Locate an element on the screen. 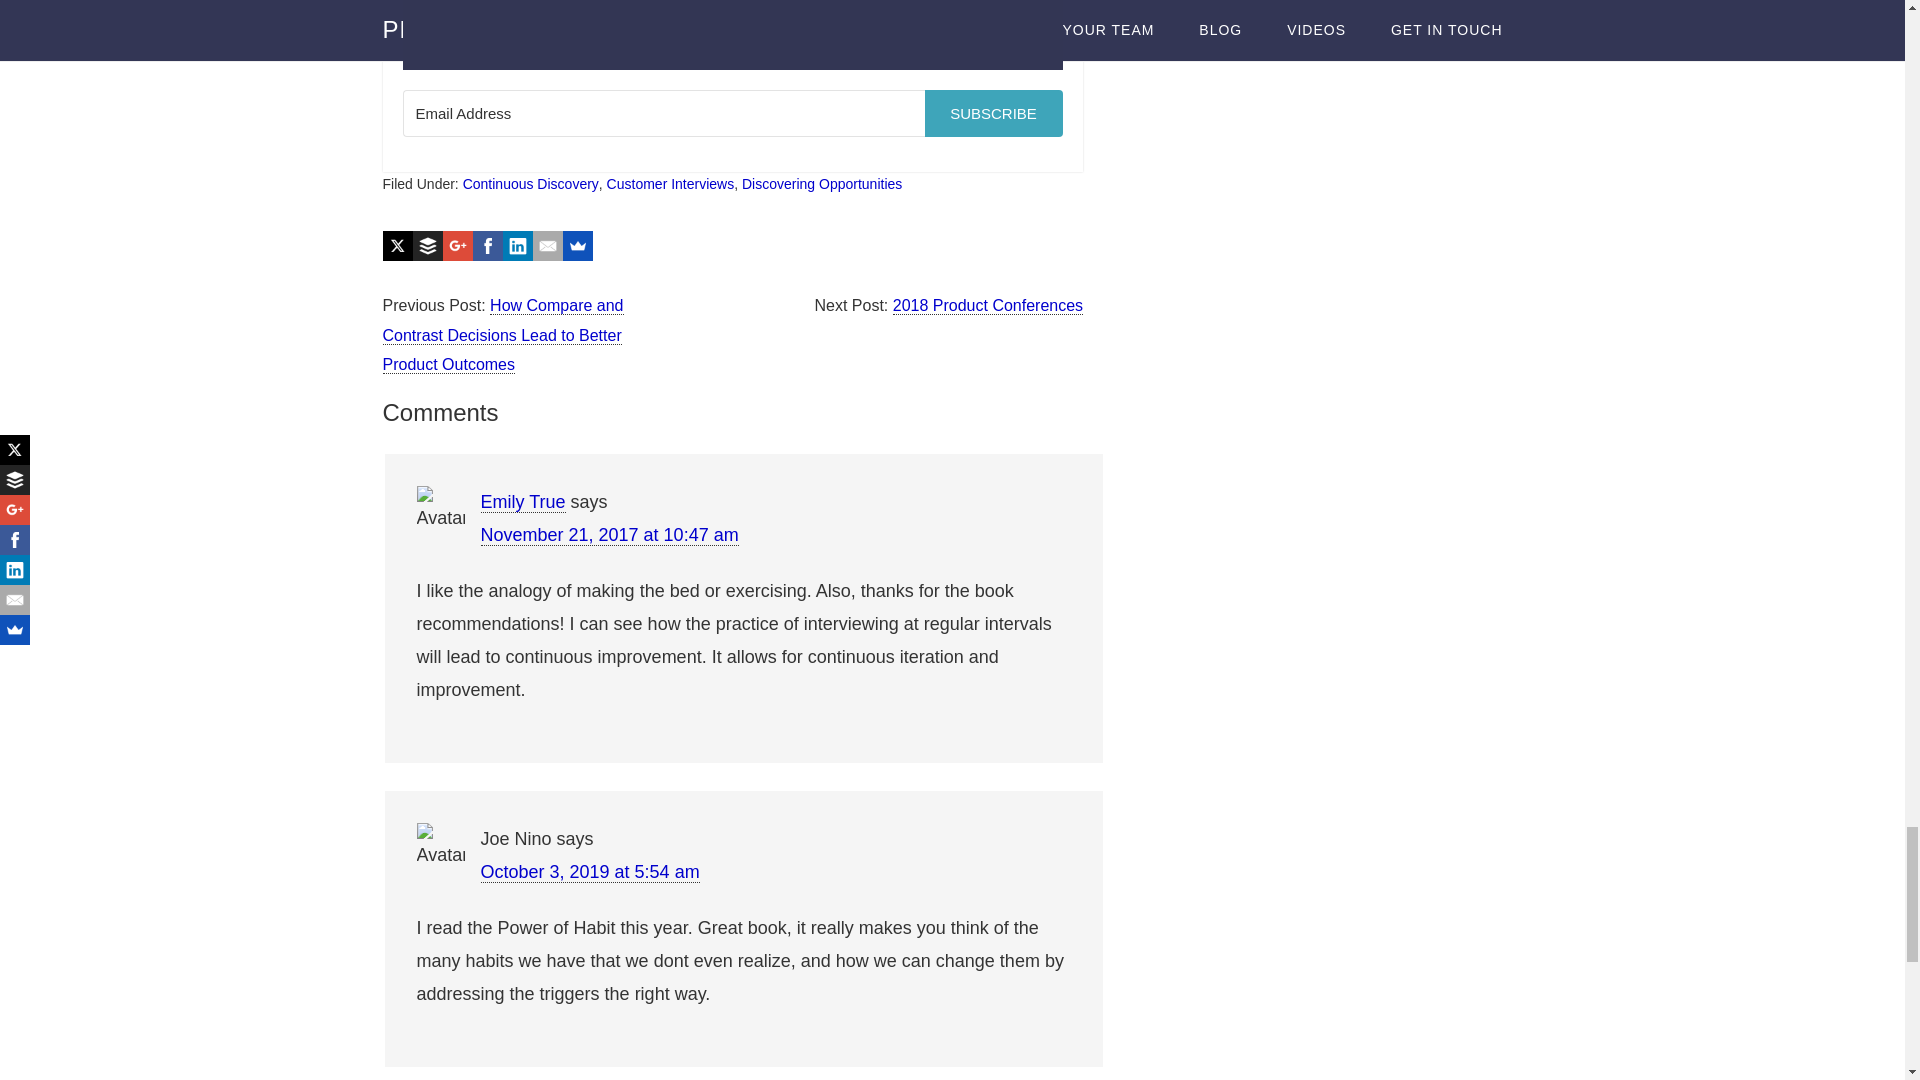 The height and width of the screenshot is (1080, 1920). SUBSCRIBE is located at coordinates (992, 113).